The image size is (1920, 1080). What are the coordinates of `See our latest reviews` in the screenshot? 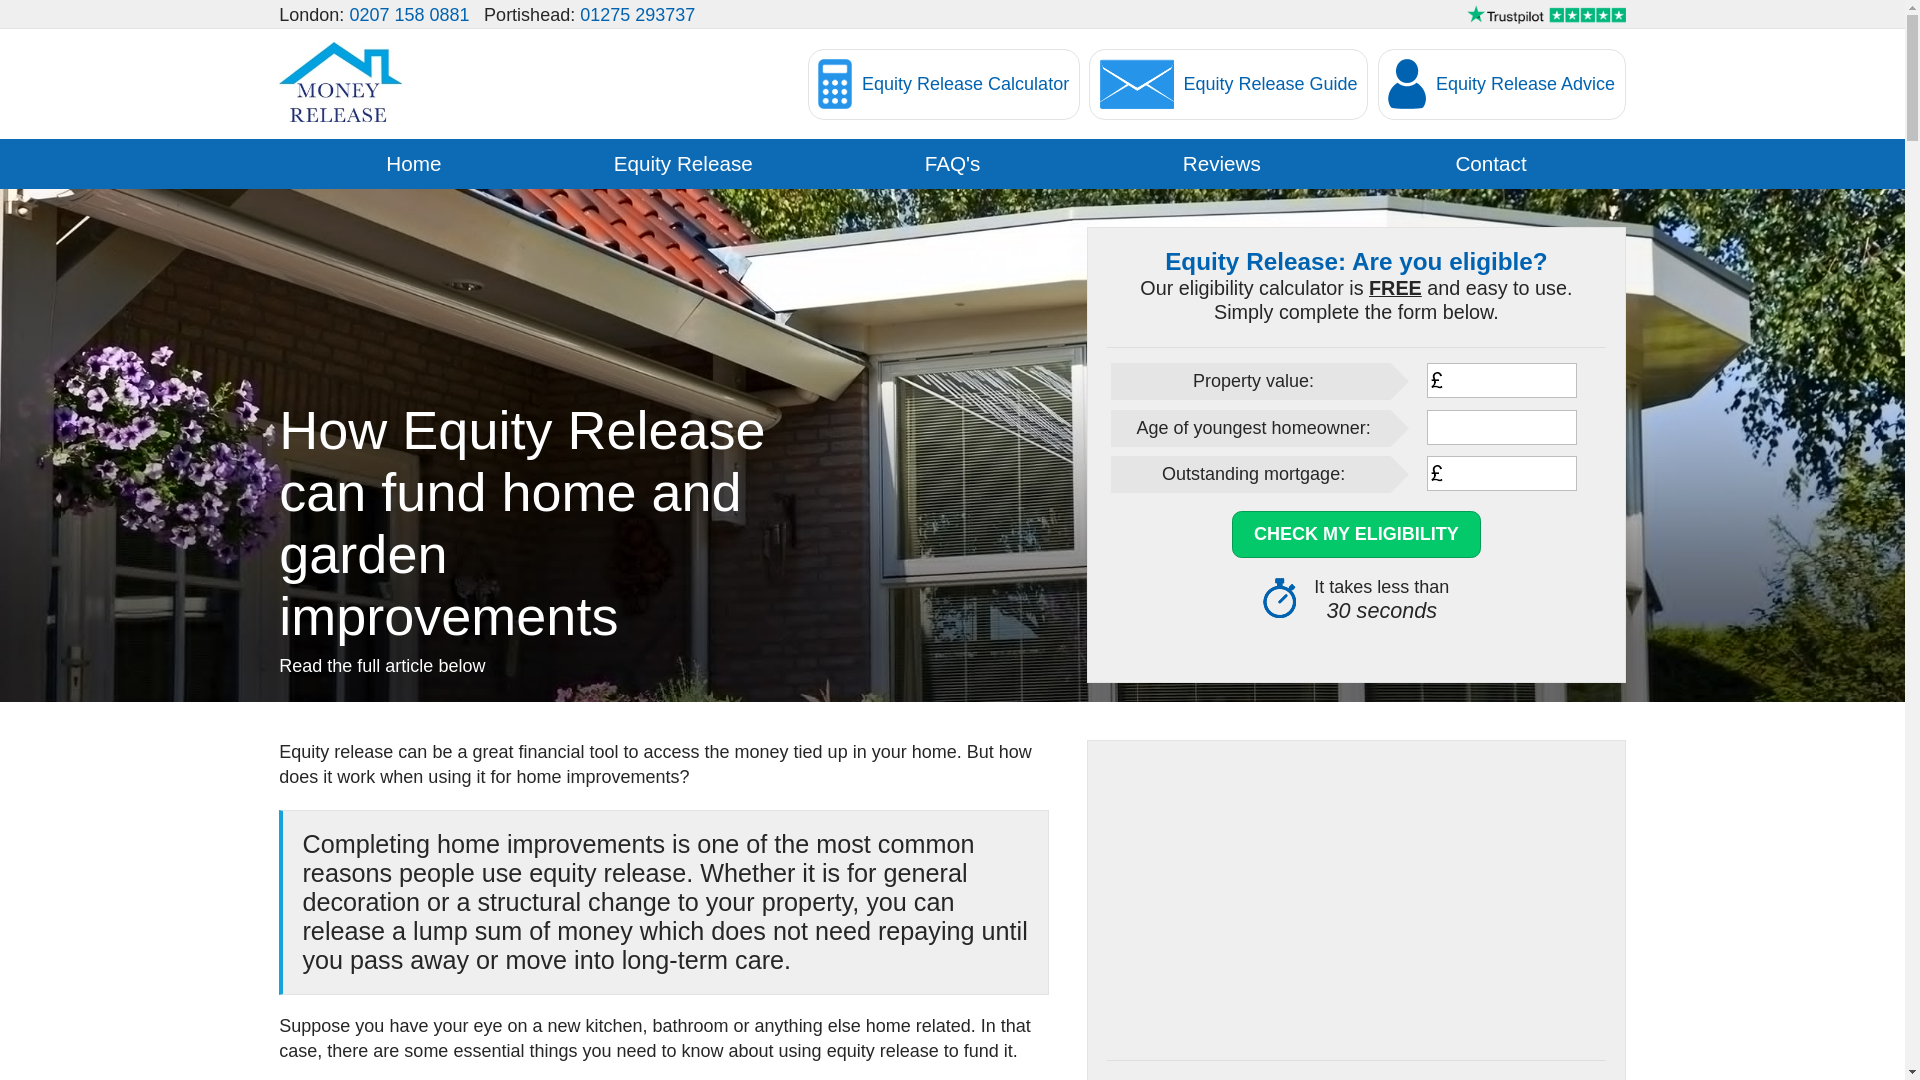 It's located at (1545, 18).